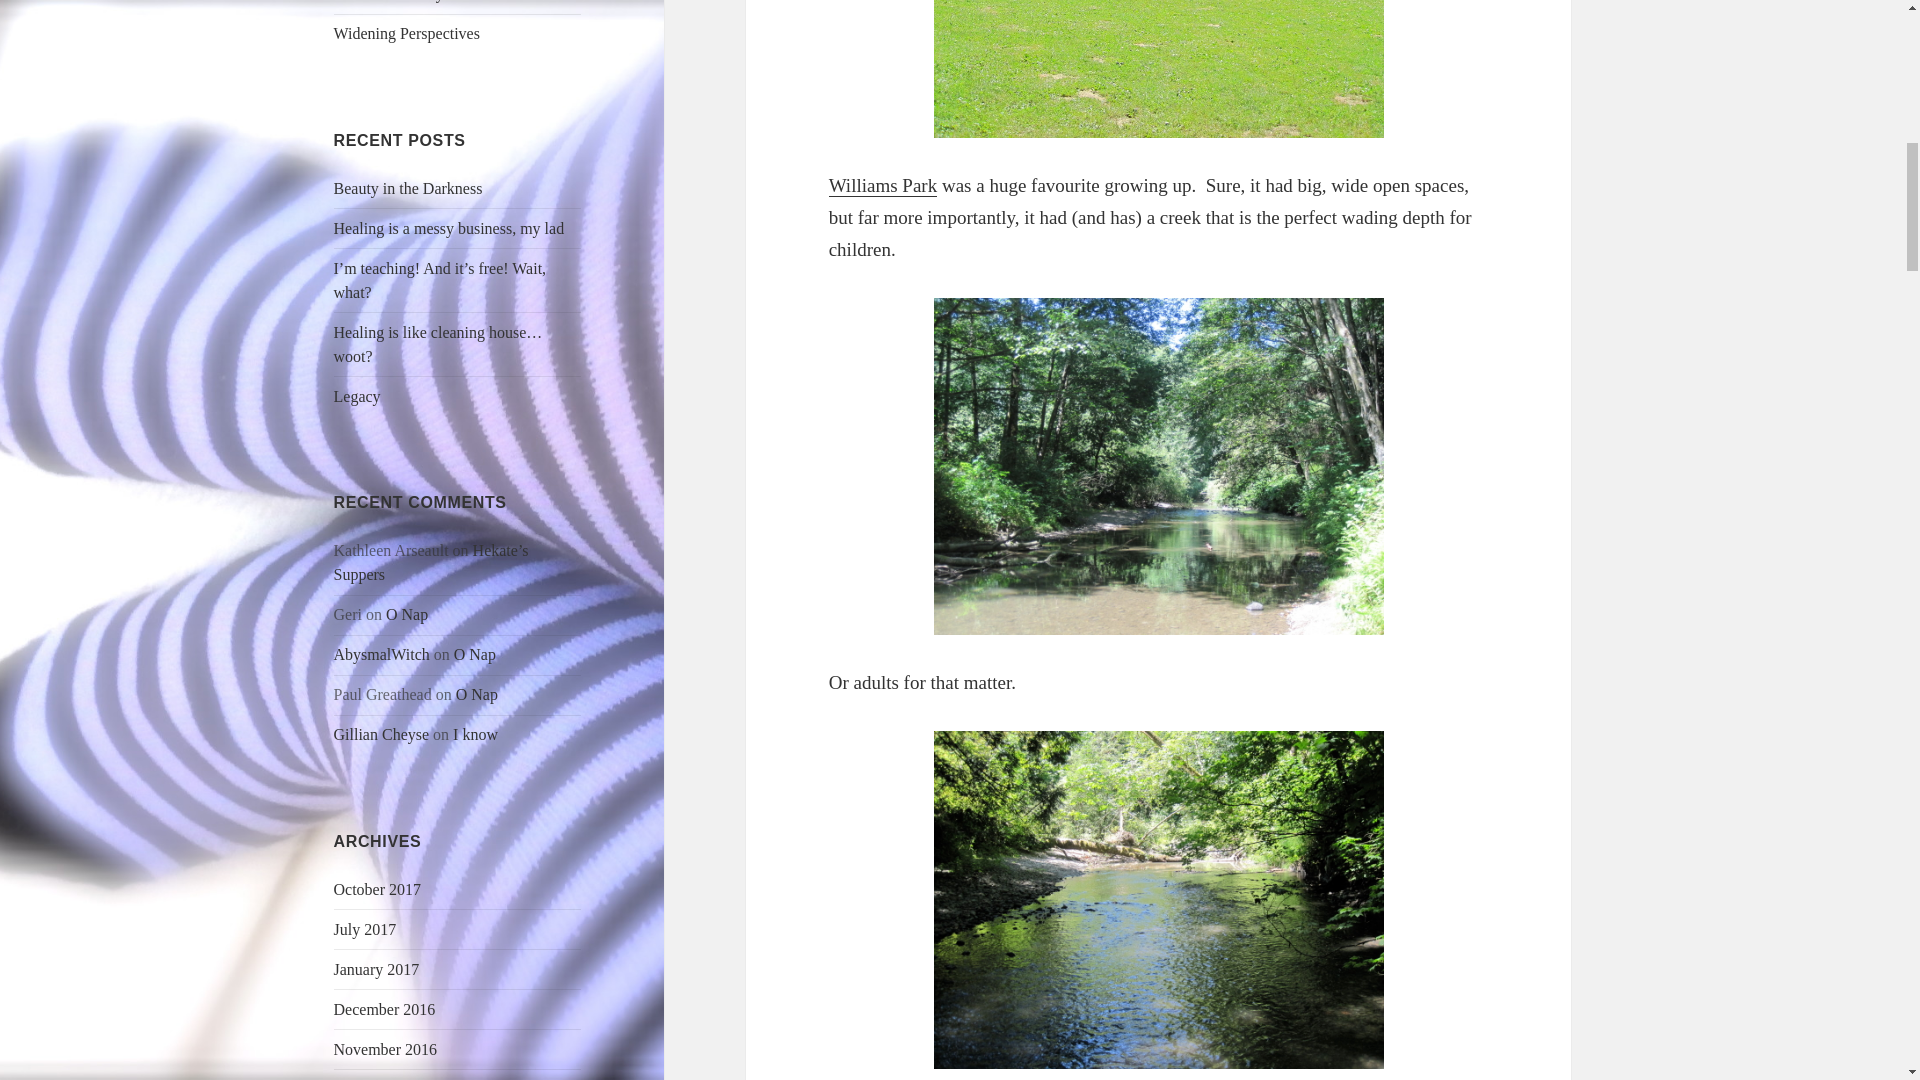  What do you see at coordinates (1158, 467) in the screenshot?
I see `1007 will-creek` at bounding box center [1158, 467].